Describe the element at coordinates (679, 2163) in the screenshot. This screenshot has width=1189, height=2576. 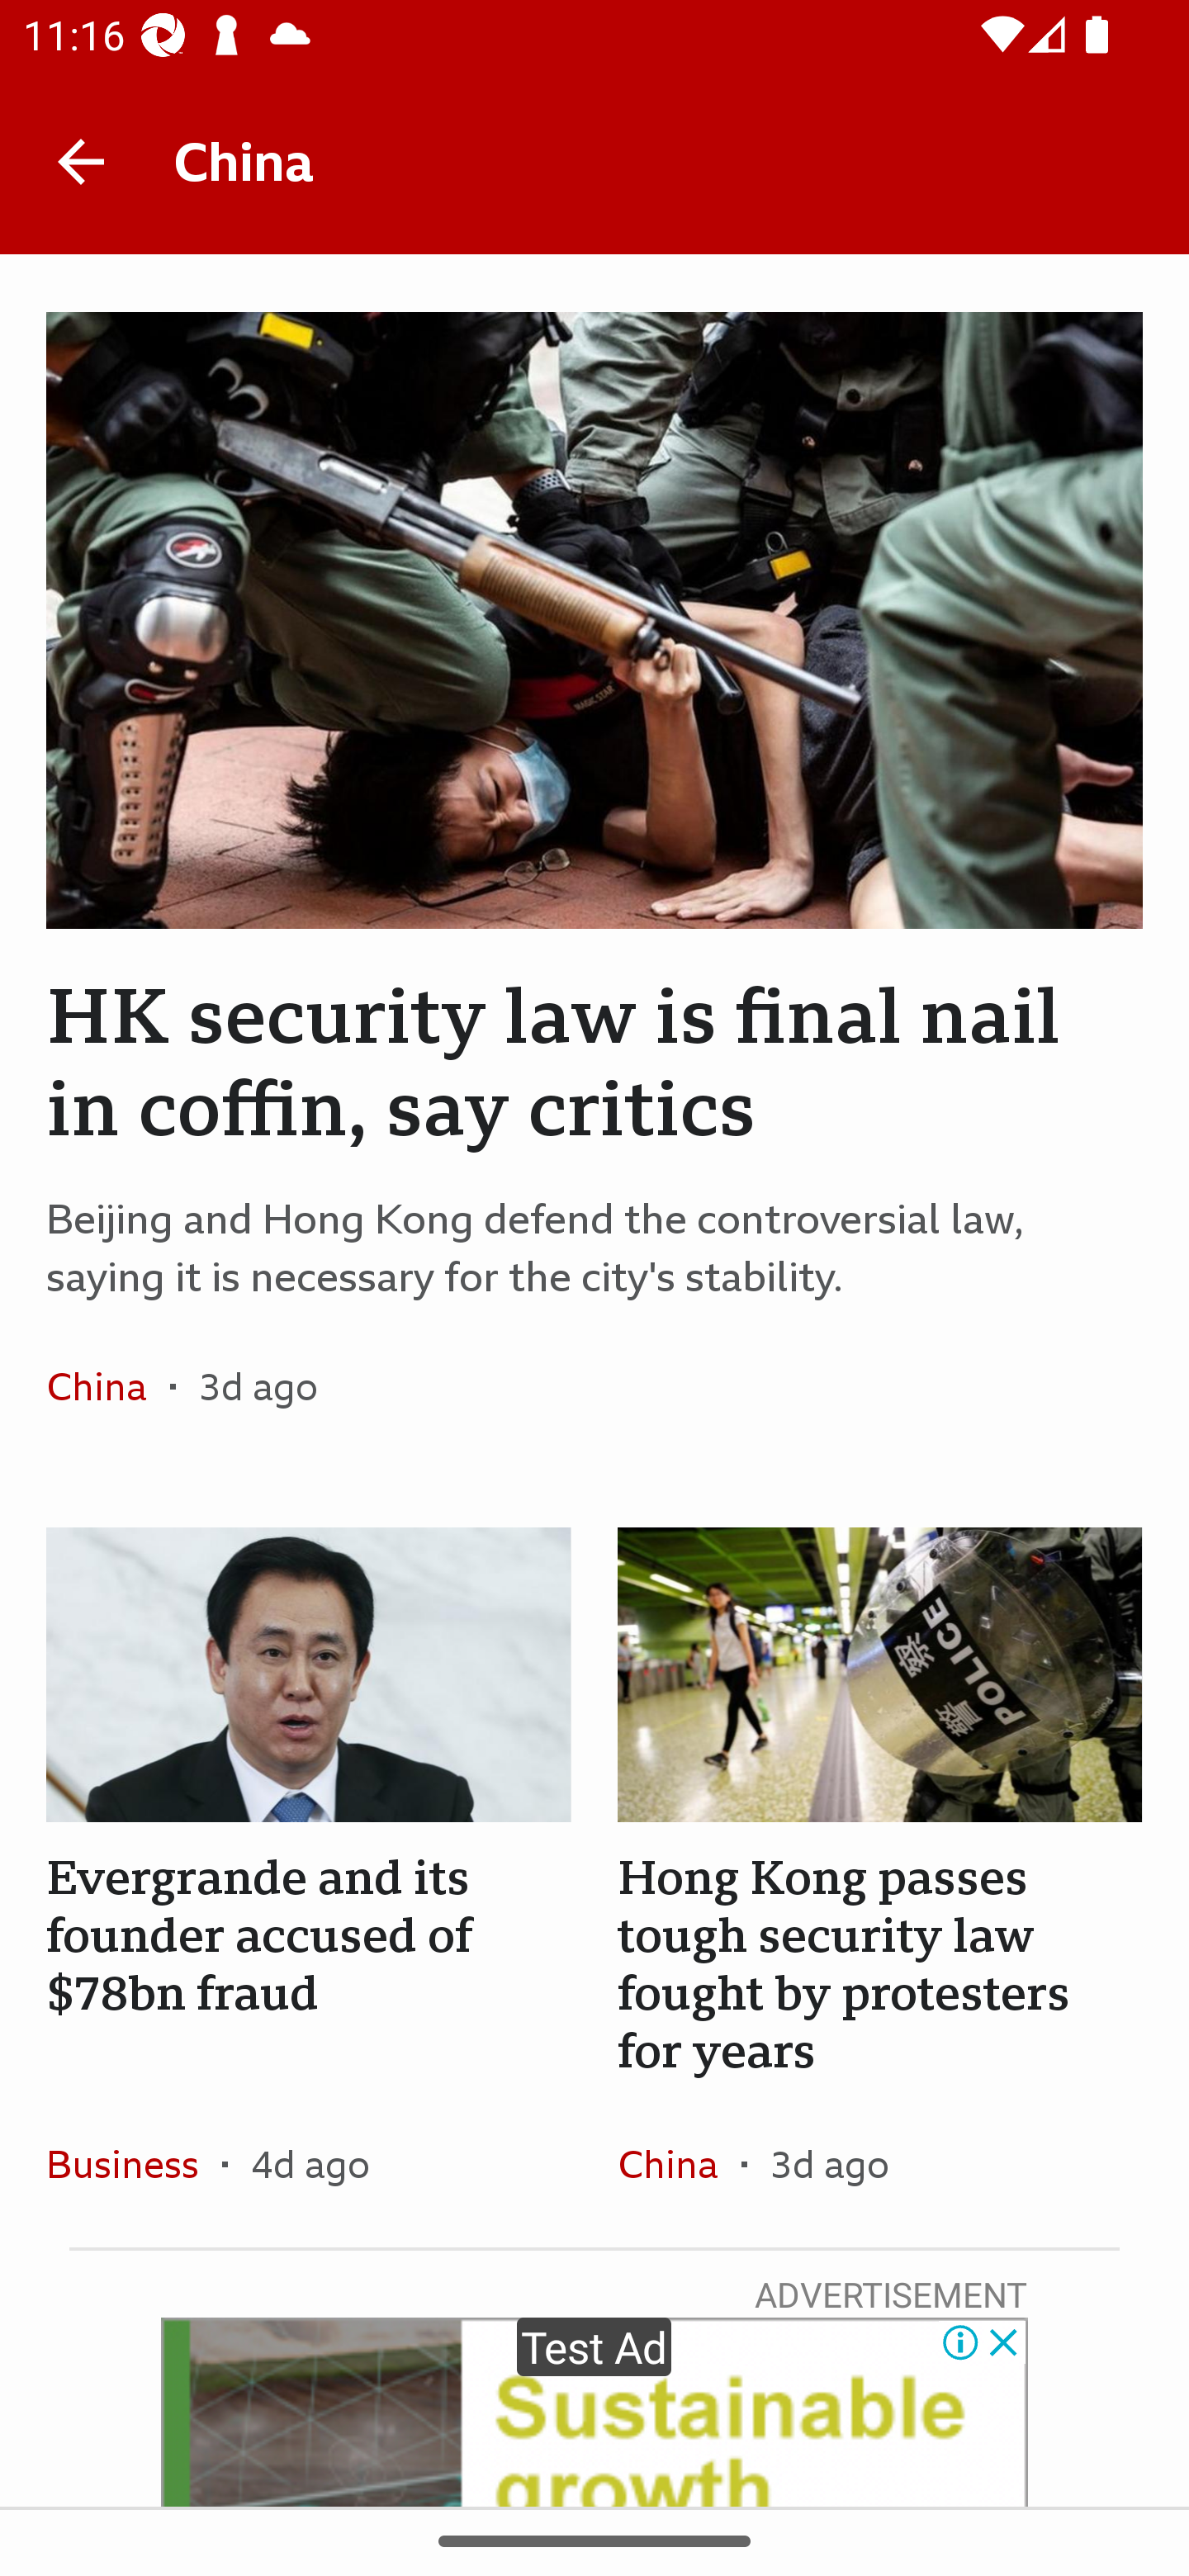
I see `China In the section China` at that location.